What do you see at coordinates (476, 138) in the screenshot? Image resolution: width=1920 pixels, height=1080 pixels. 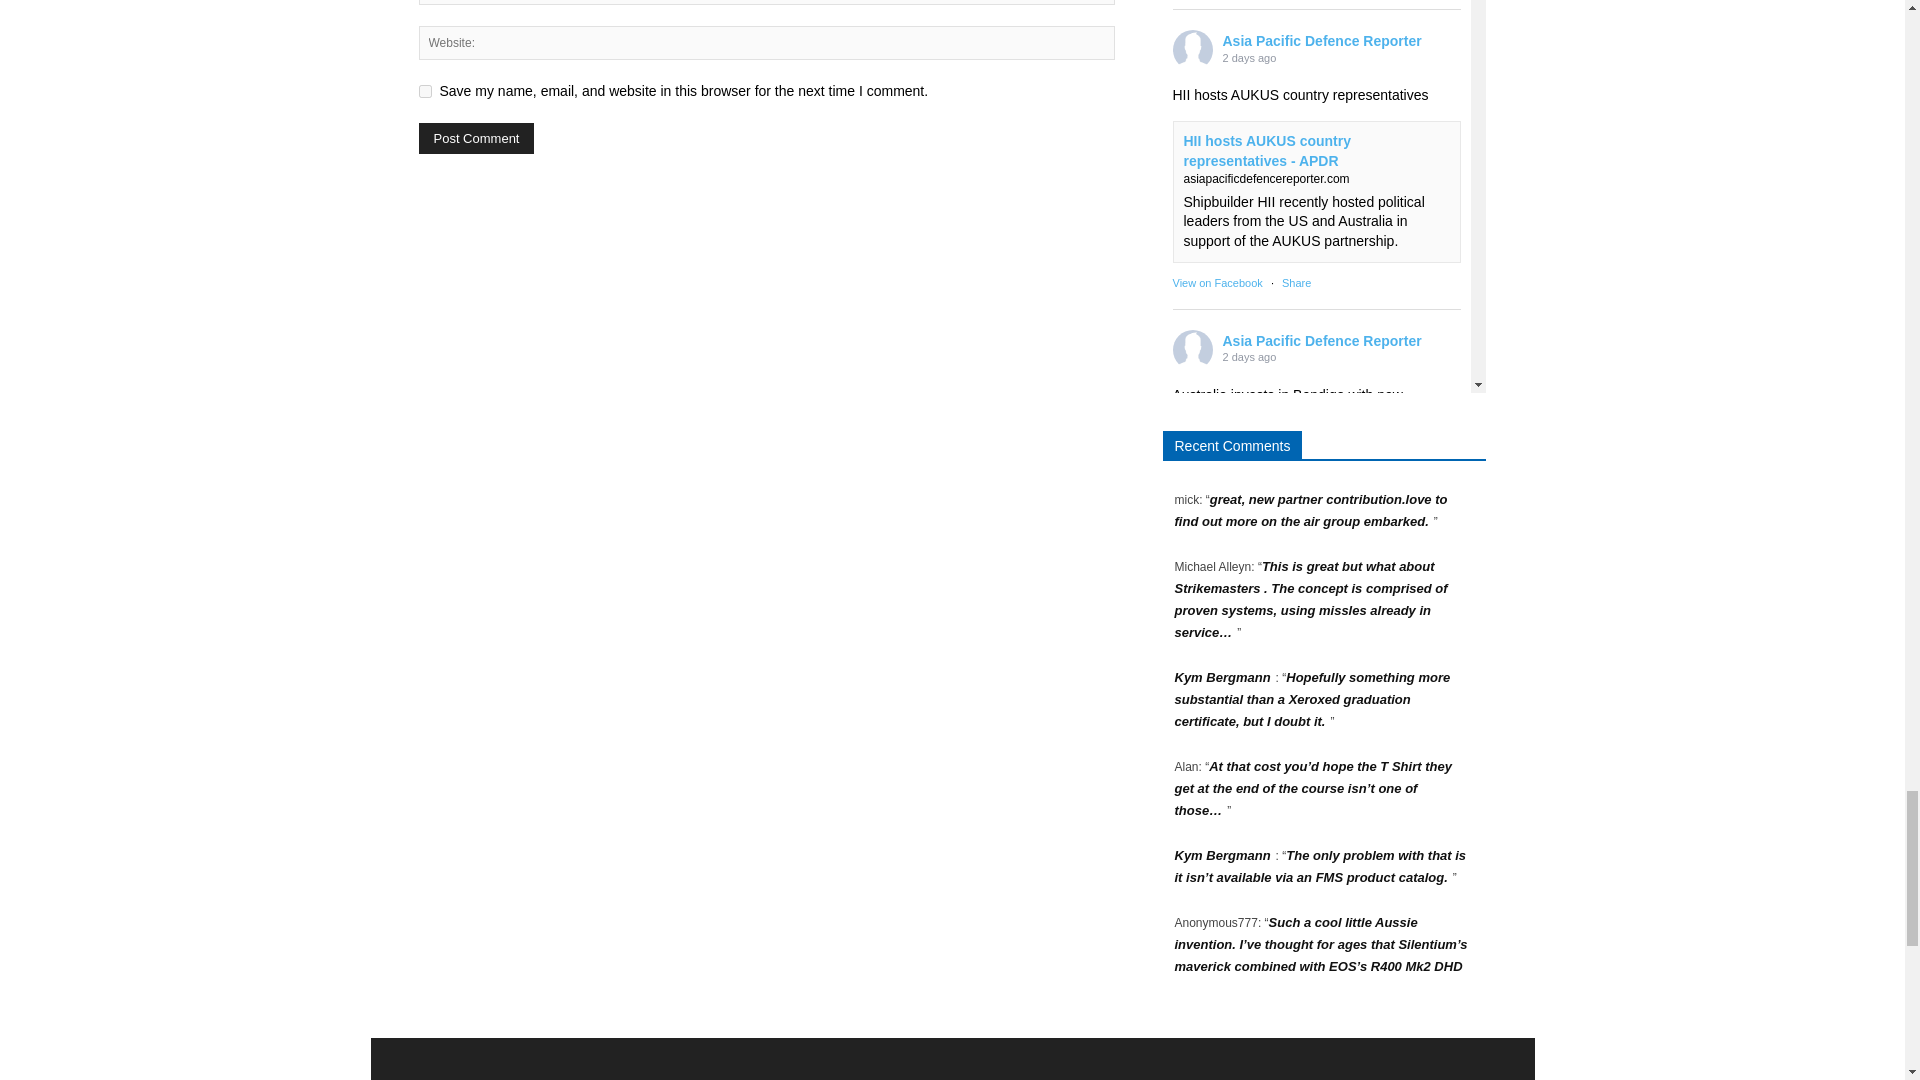 I see `Post Comment` at bounding box center [476, 138].